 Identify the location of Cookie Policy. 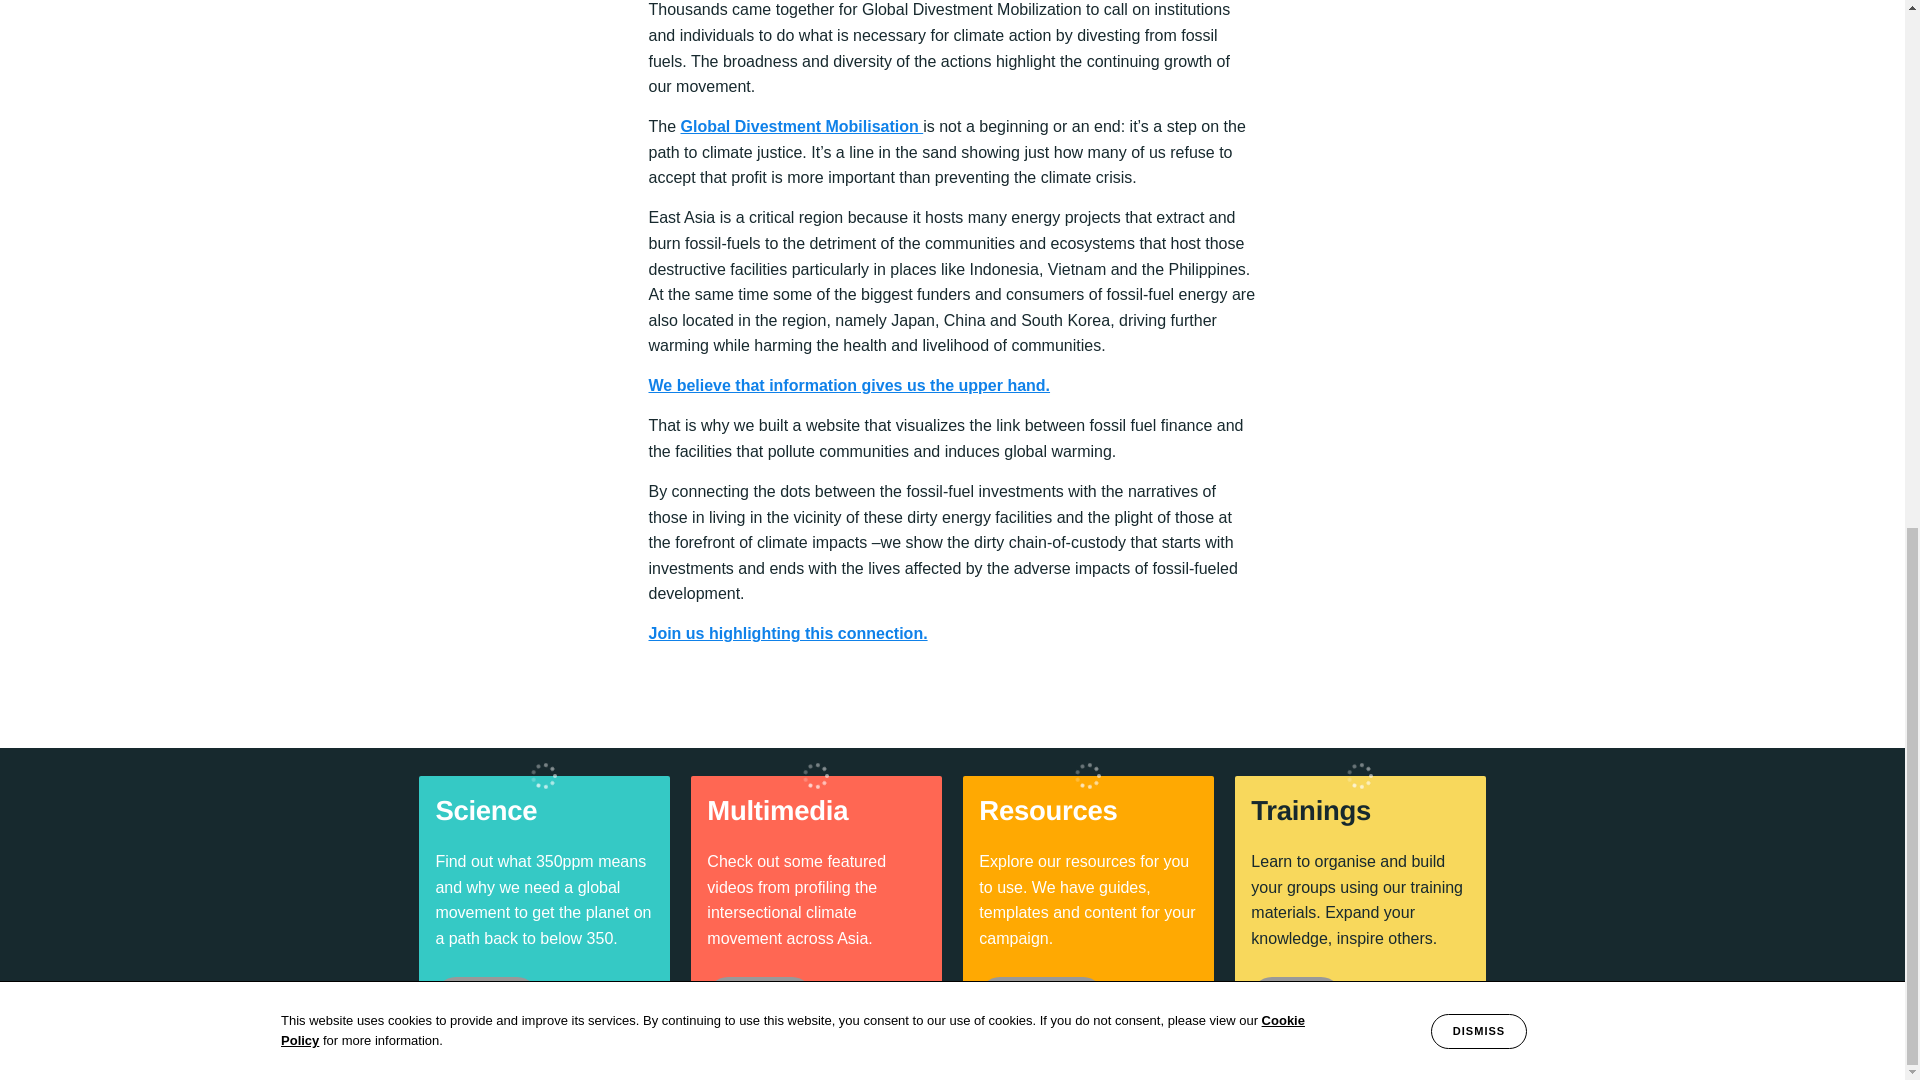
(792, 9).